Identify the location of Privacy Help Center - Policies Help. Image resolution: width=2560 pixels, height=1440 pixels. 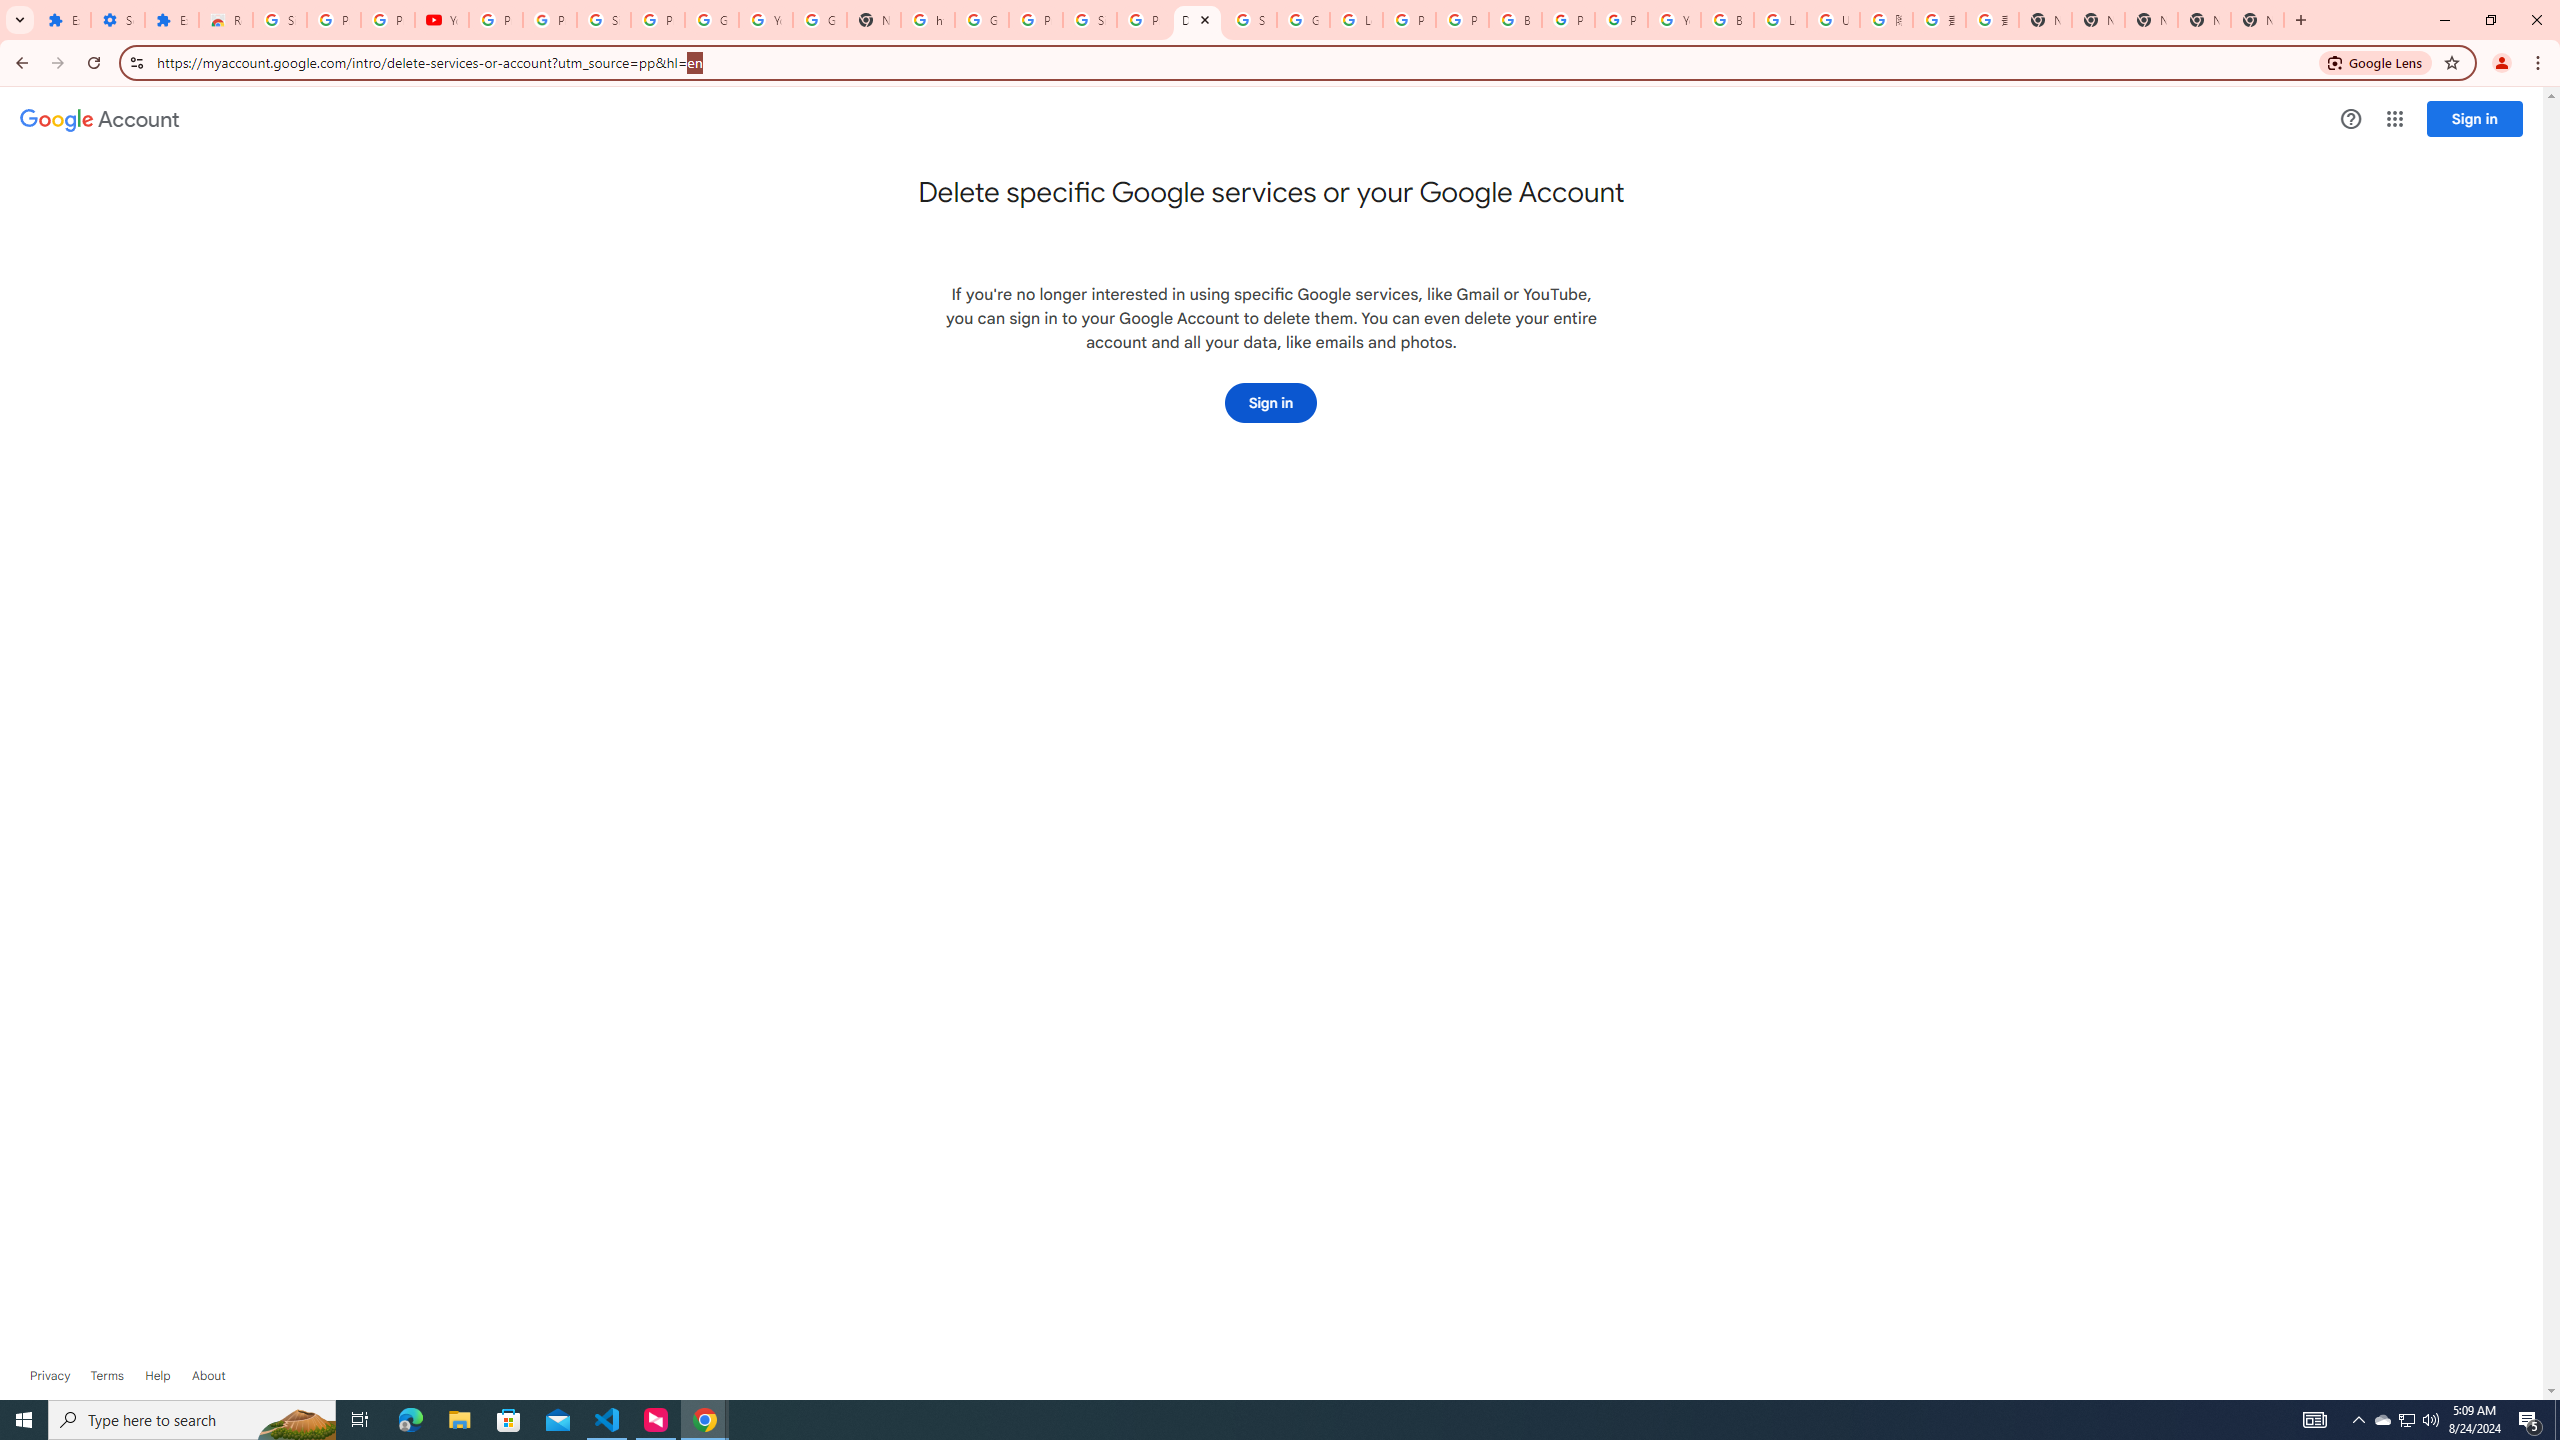
(1408, 20).